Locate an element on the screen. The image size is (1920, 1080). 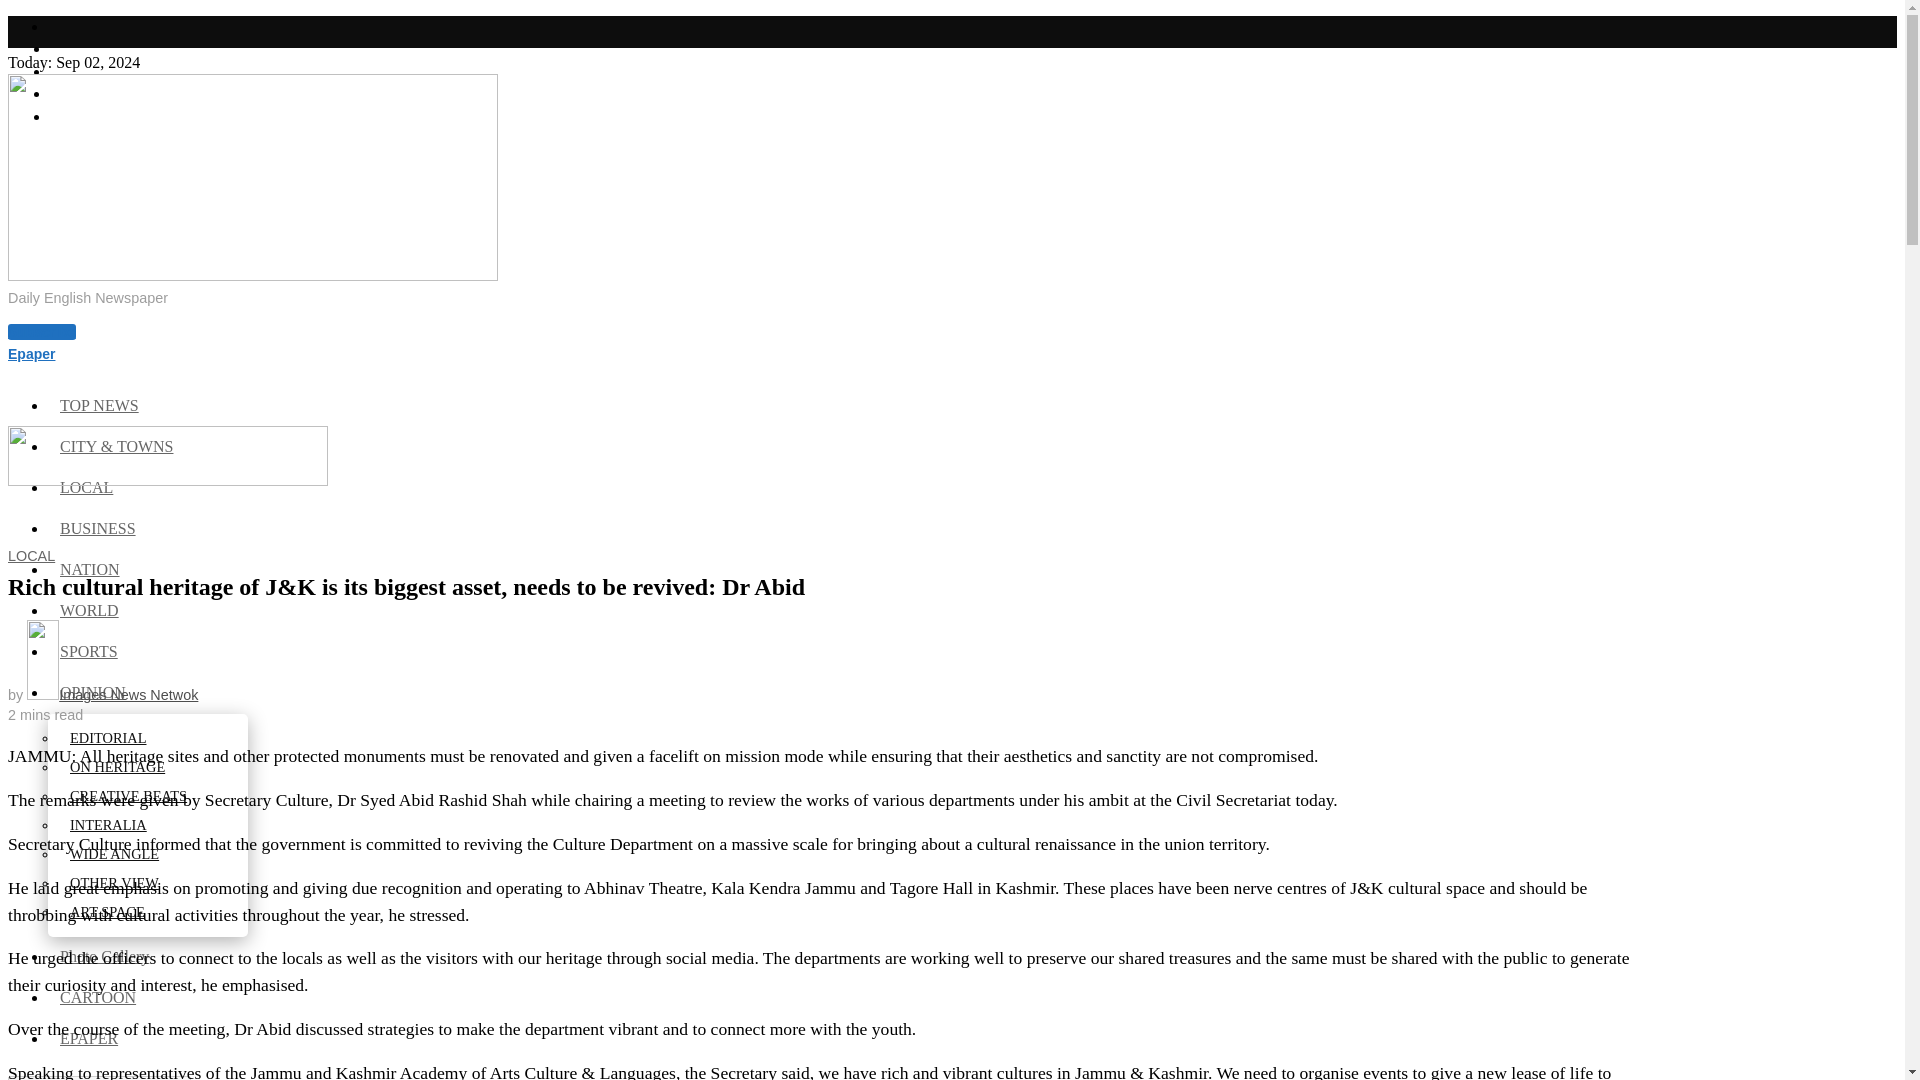
CARTOON is located at coordinates (100, 997).